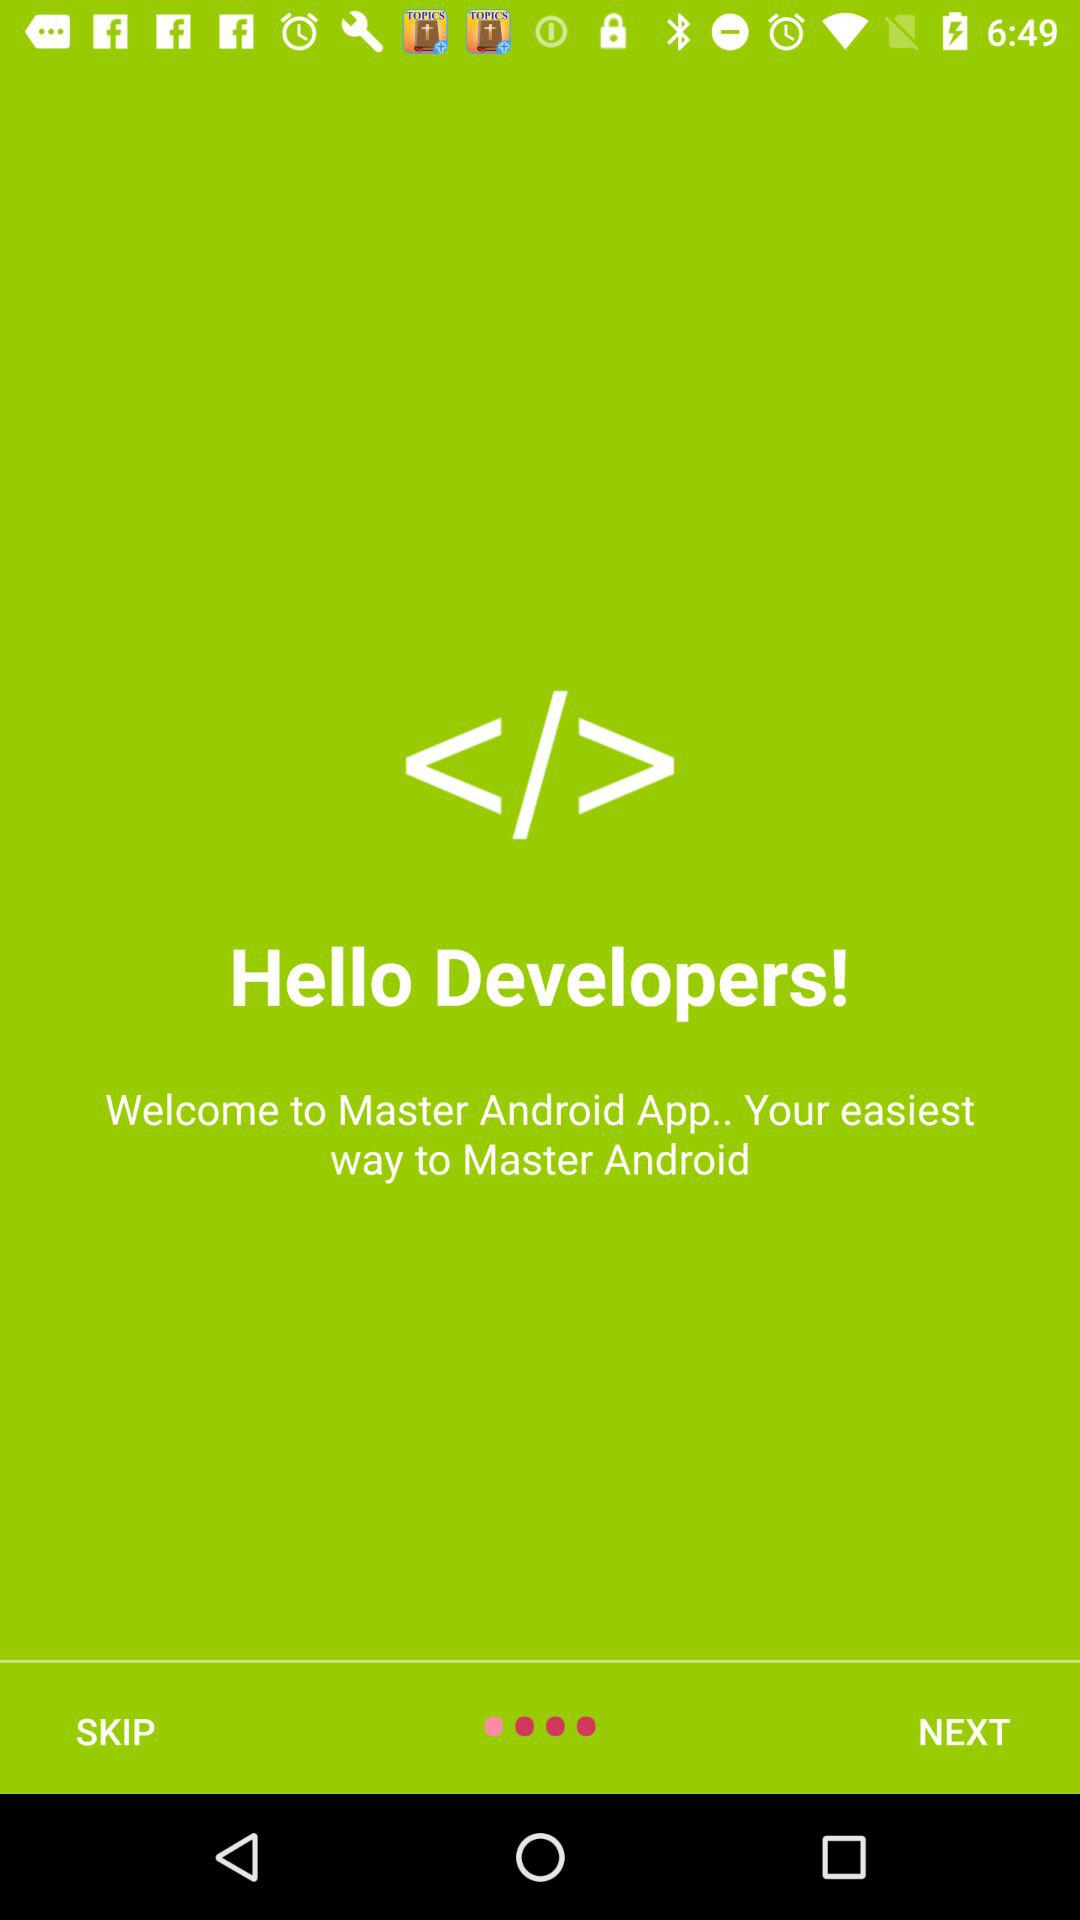 Image resolution: width=1080 pixels, height=1920 pixels. Describe the element at coordinates (964, 1730) in the screenshot. I see `click icon at the bottom right corner` at that location.